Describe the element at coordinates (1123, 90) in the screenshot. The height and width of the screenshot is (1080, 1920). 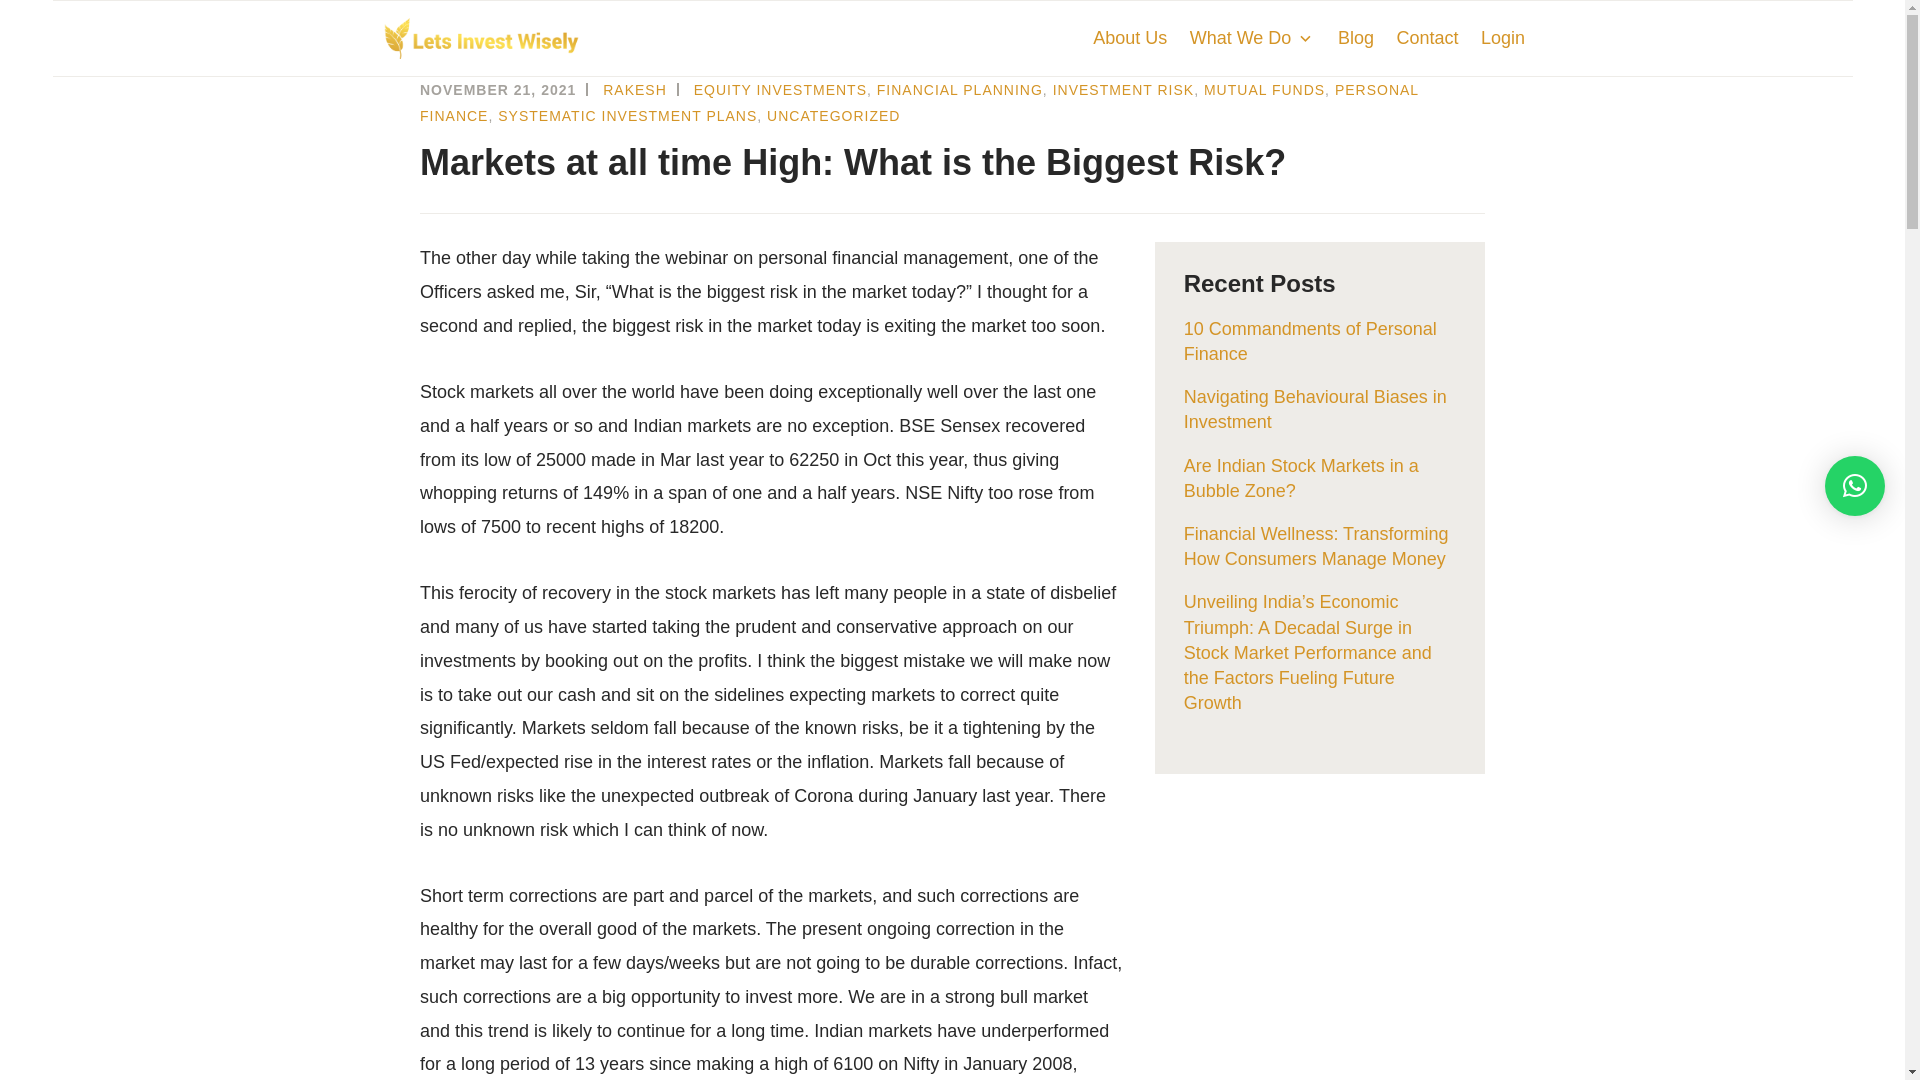
I see `INVESTMENT RISK` at that location.